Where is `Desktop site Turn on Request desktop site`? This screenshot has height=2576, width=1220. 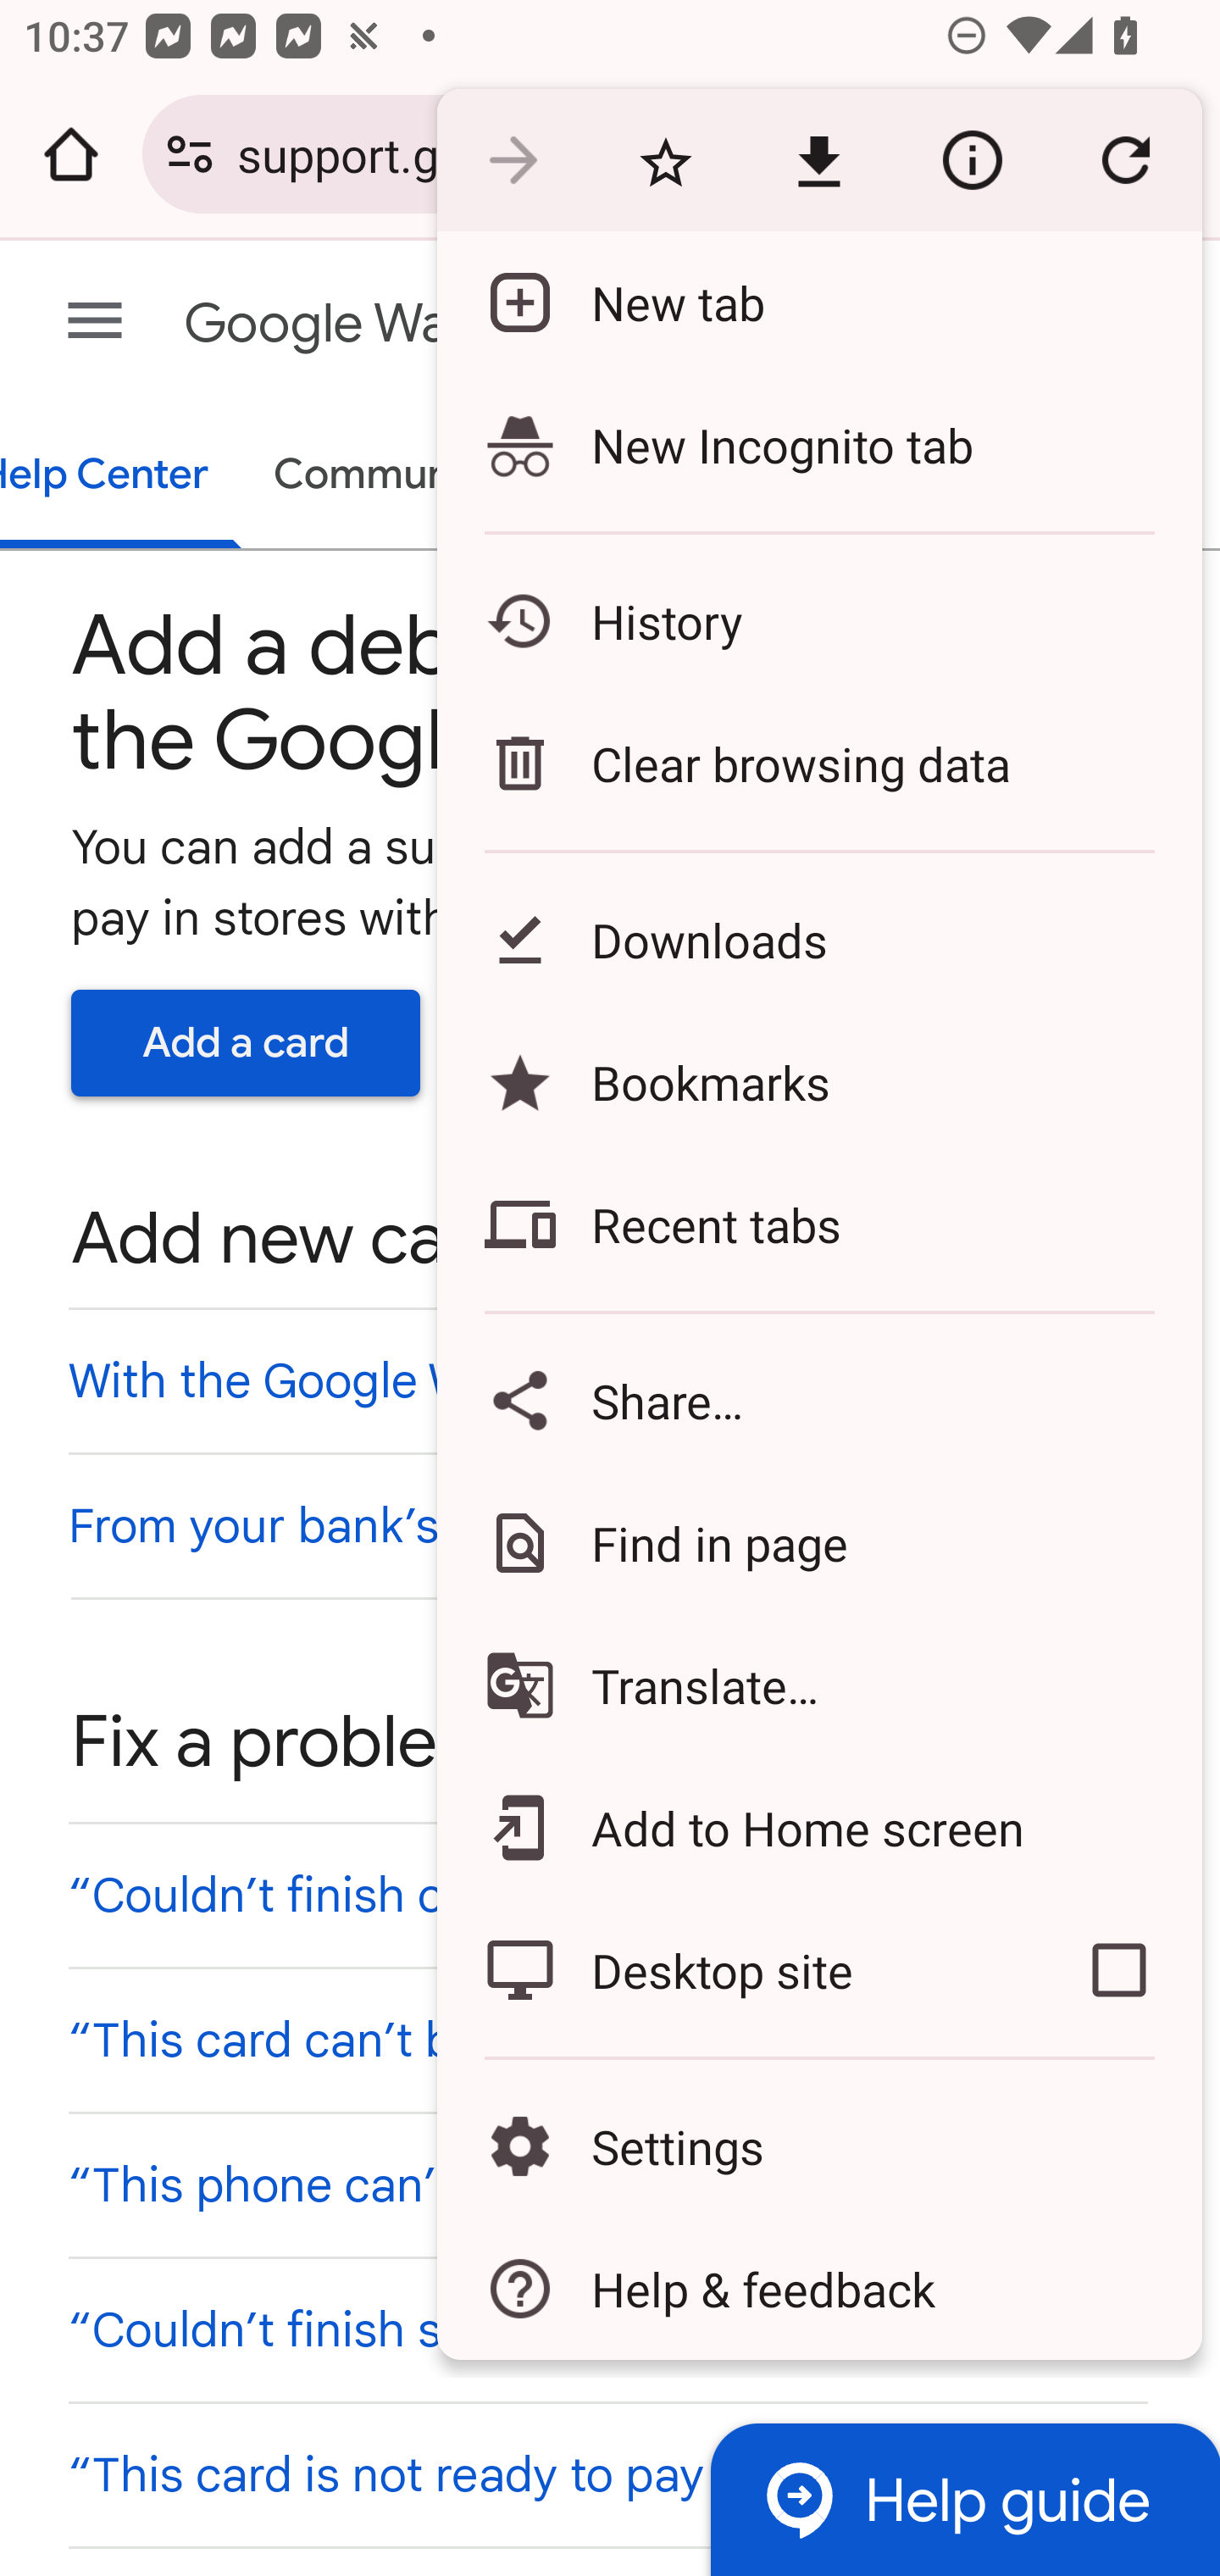
Desktop site Turn on Request desktop site is located at coordinates (735, 1969).